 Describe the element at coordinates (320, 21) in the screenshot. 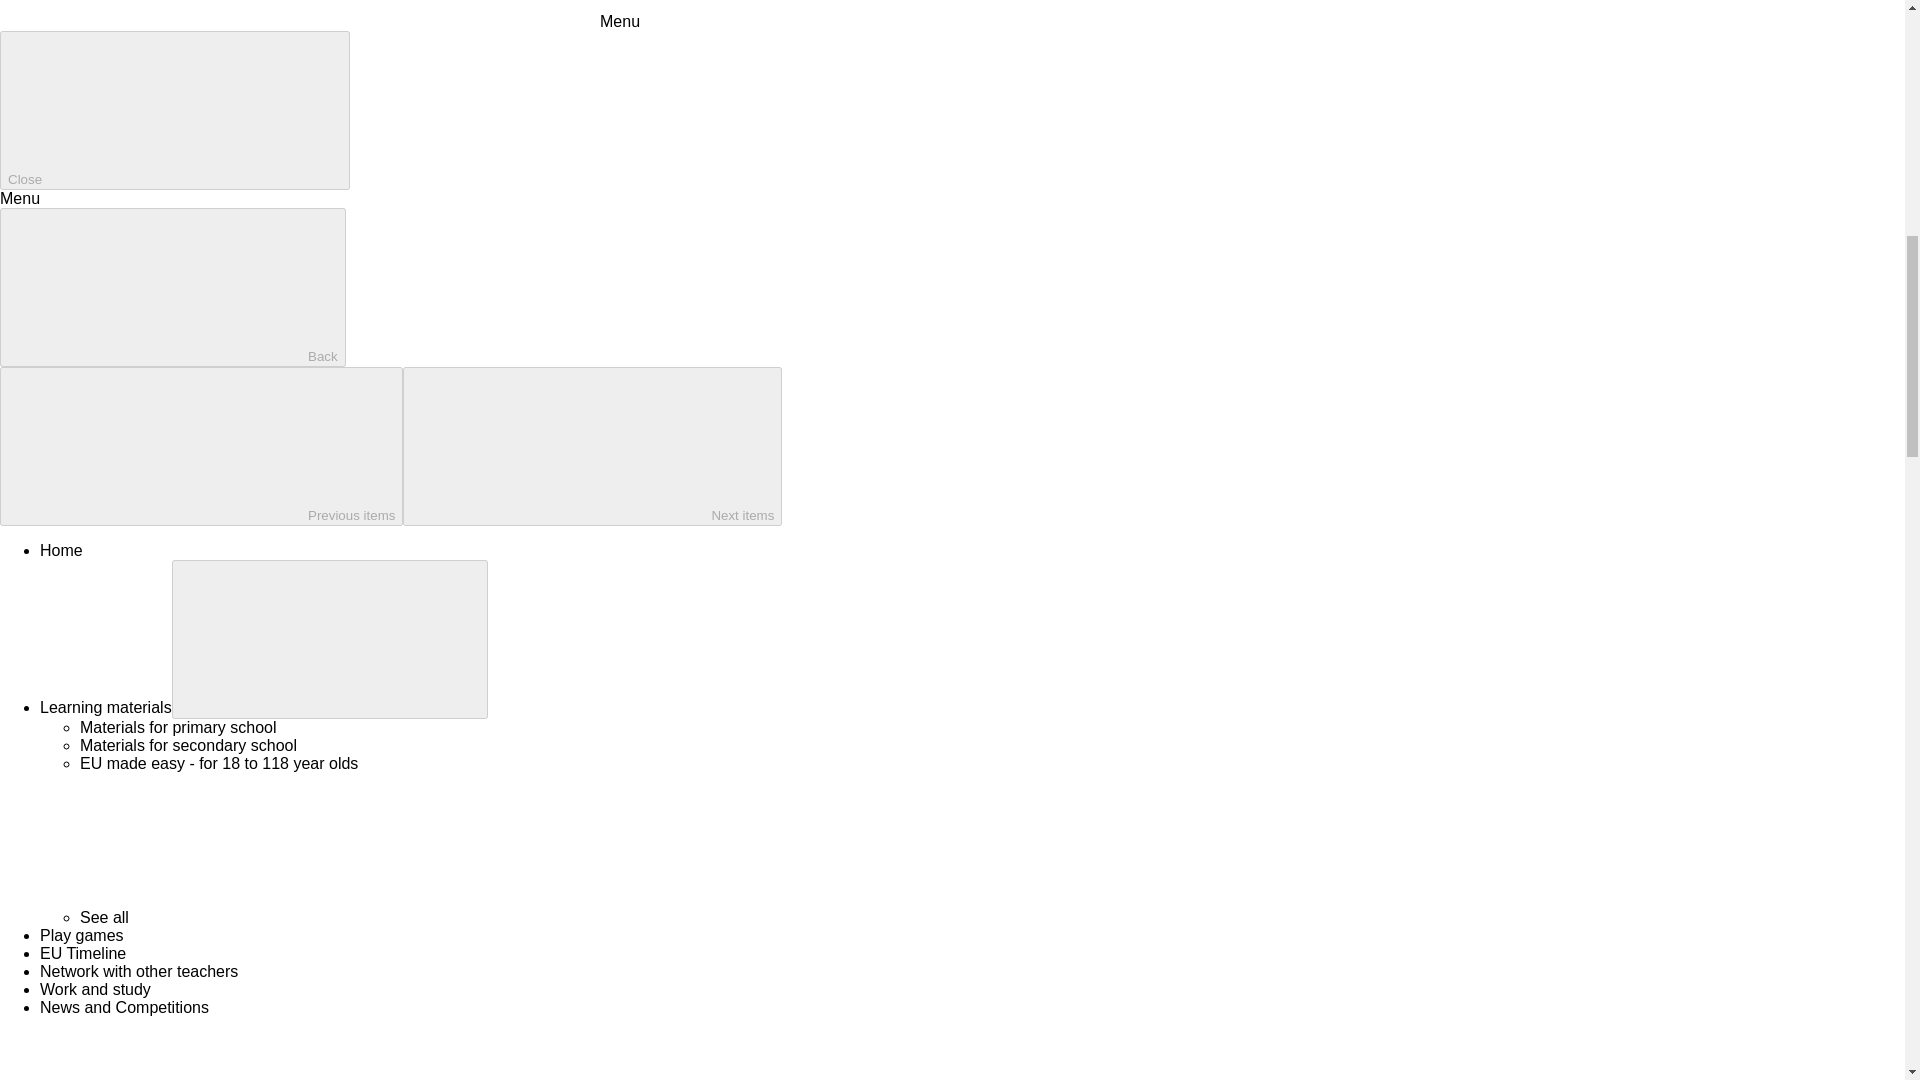

I see `Menu` at that location.